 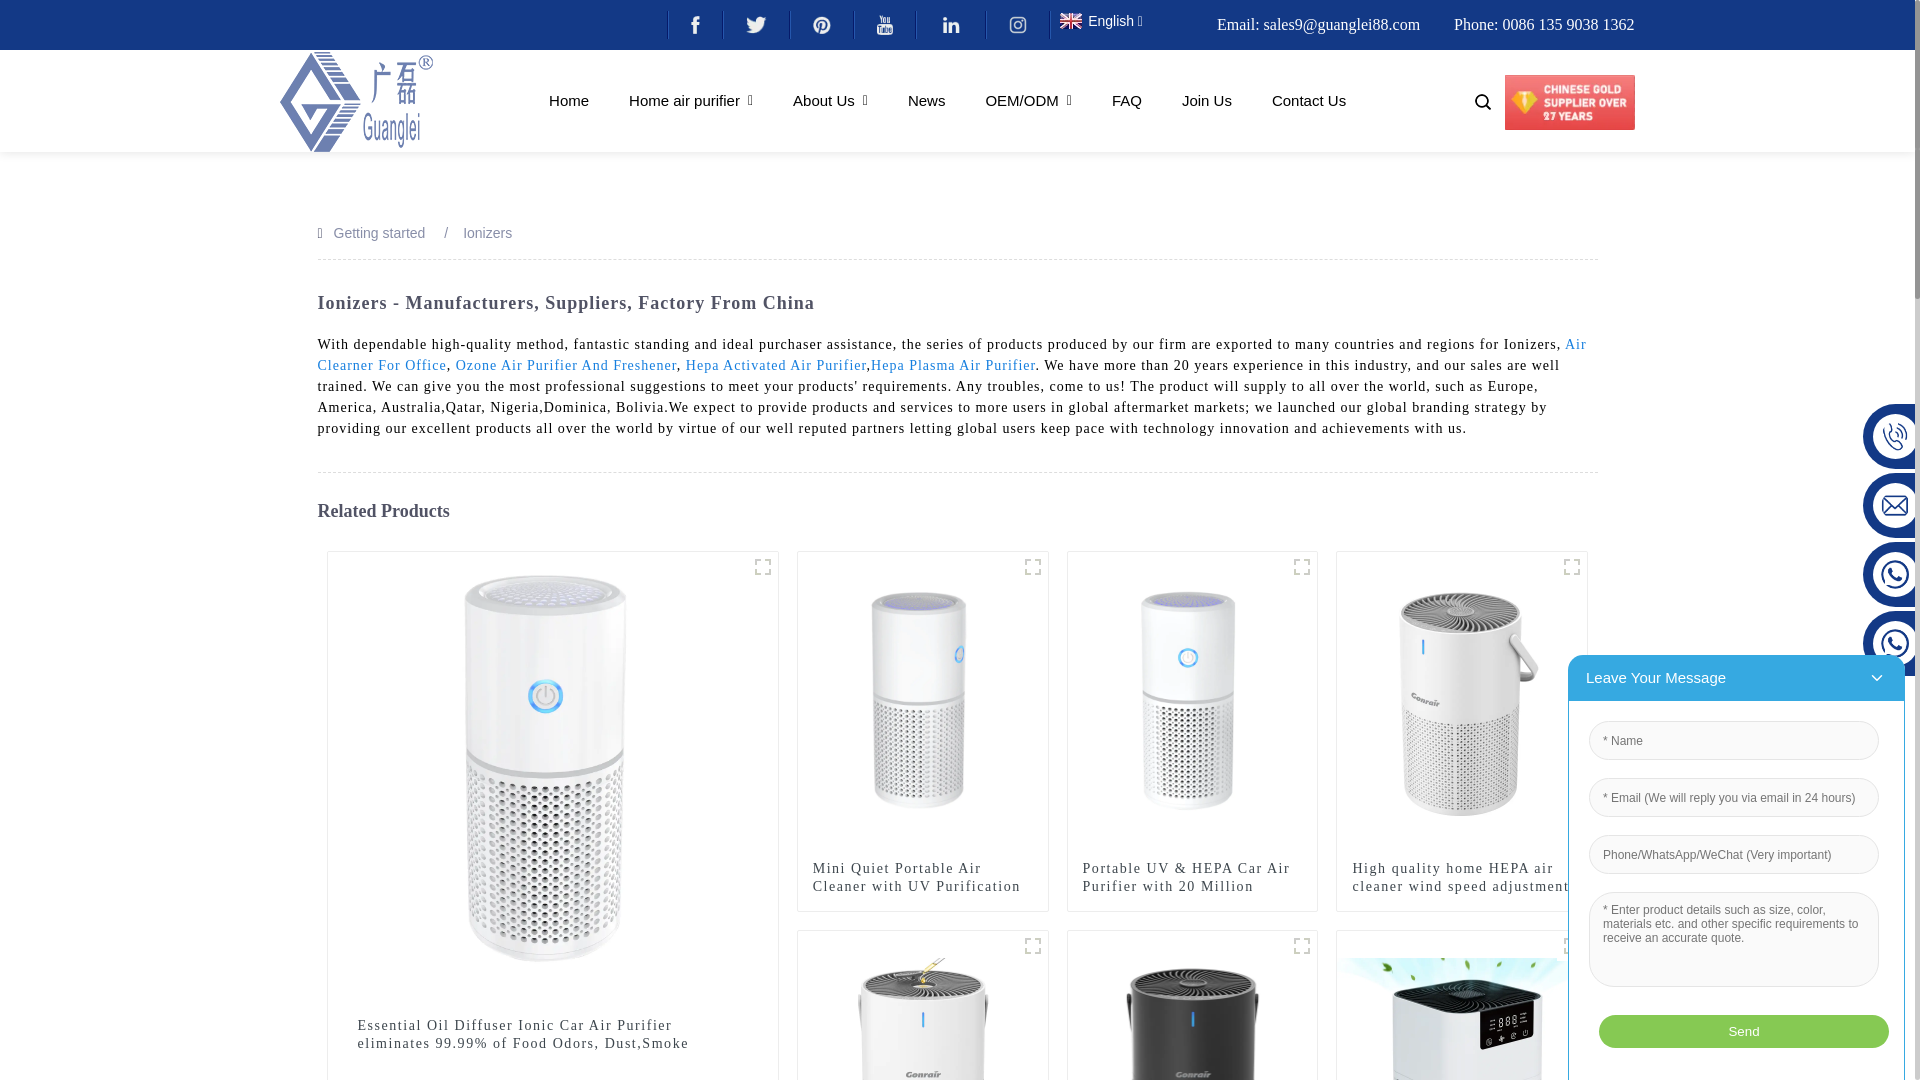 What do you see at coordinates (830, 100) in the screenshot?
I see `About Us` at bounding box center [830, 100].